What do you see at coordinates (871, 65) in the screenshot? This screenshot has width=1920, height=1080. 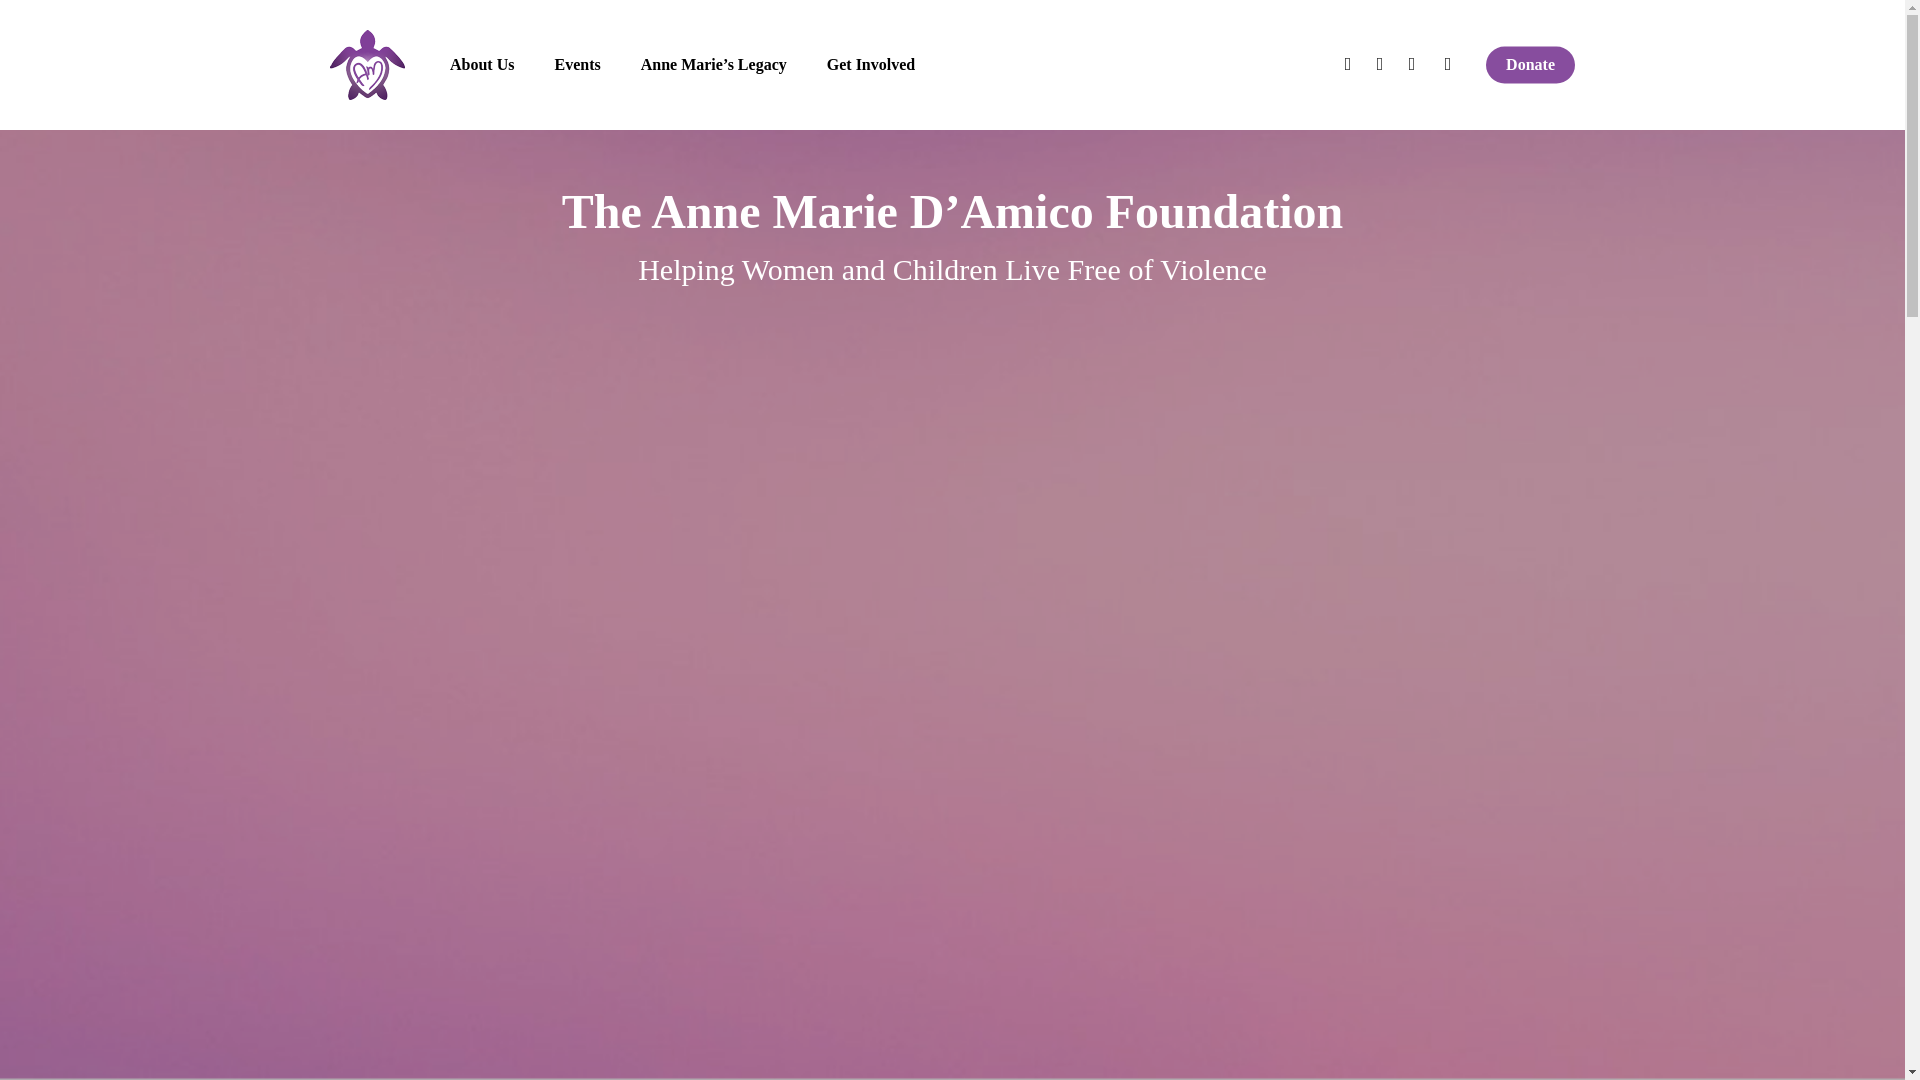 I see `Get Involved` at bounding box center [871, 65].